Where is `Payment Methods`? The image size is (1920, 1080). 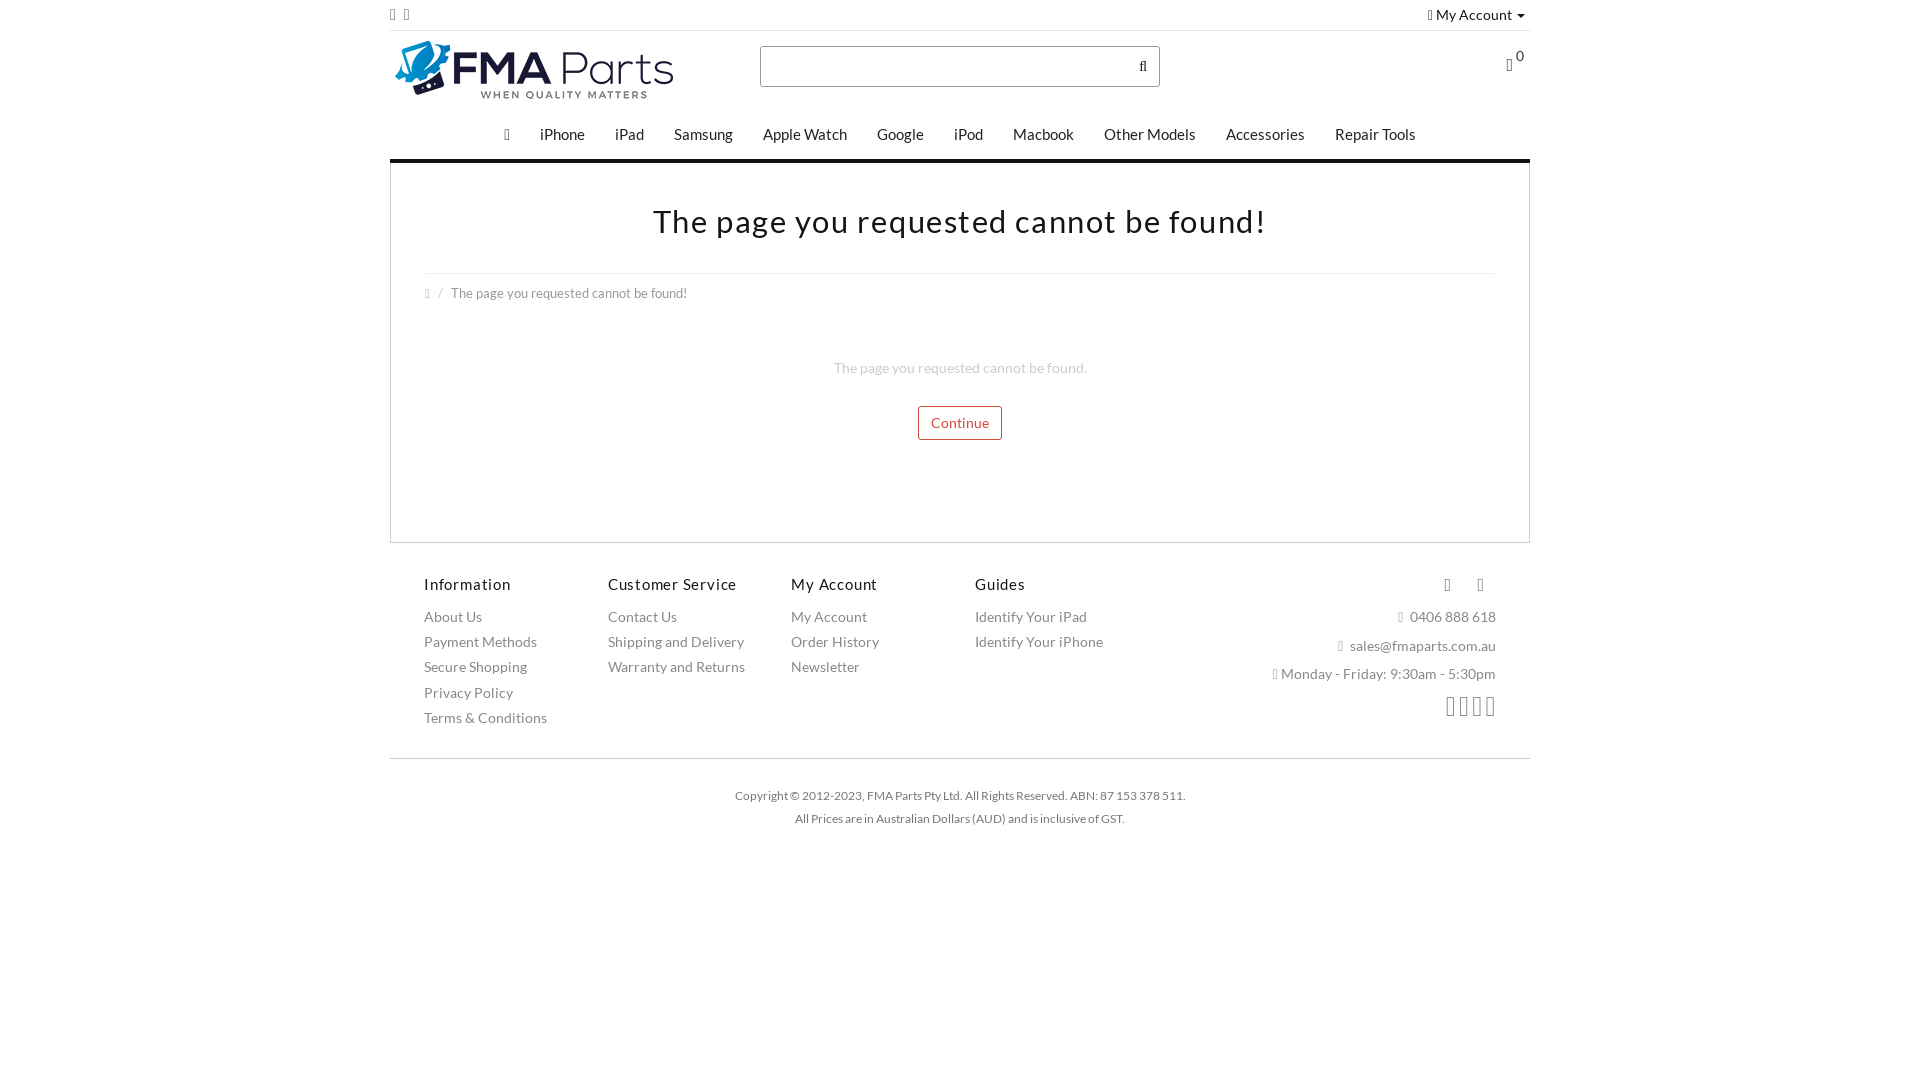
Payment Methods is located at coordinates (480, 642).